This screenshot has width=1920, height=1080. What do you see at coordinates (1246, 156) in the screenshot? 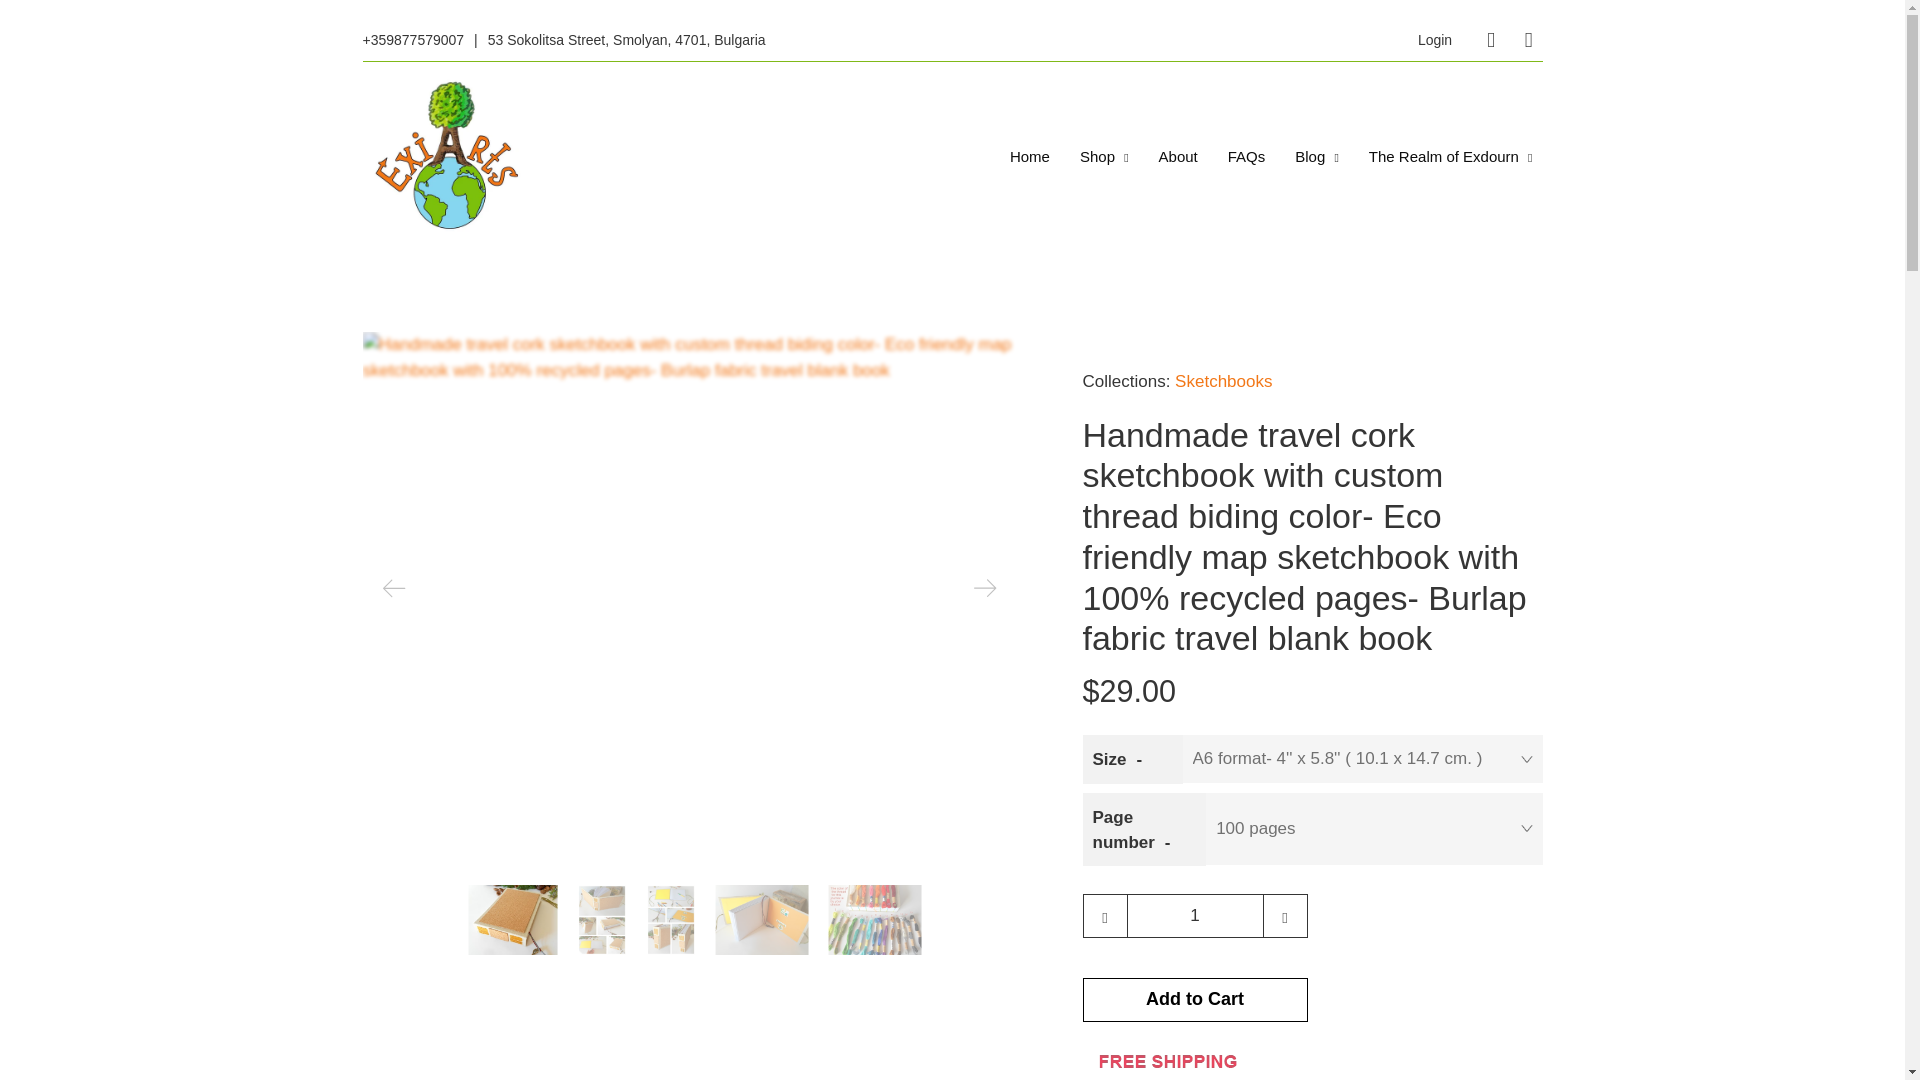
I see `FAQs` at bounding box center [1246, 156].